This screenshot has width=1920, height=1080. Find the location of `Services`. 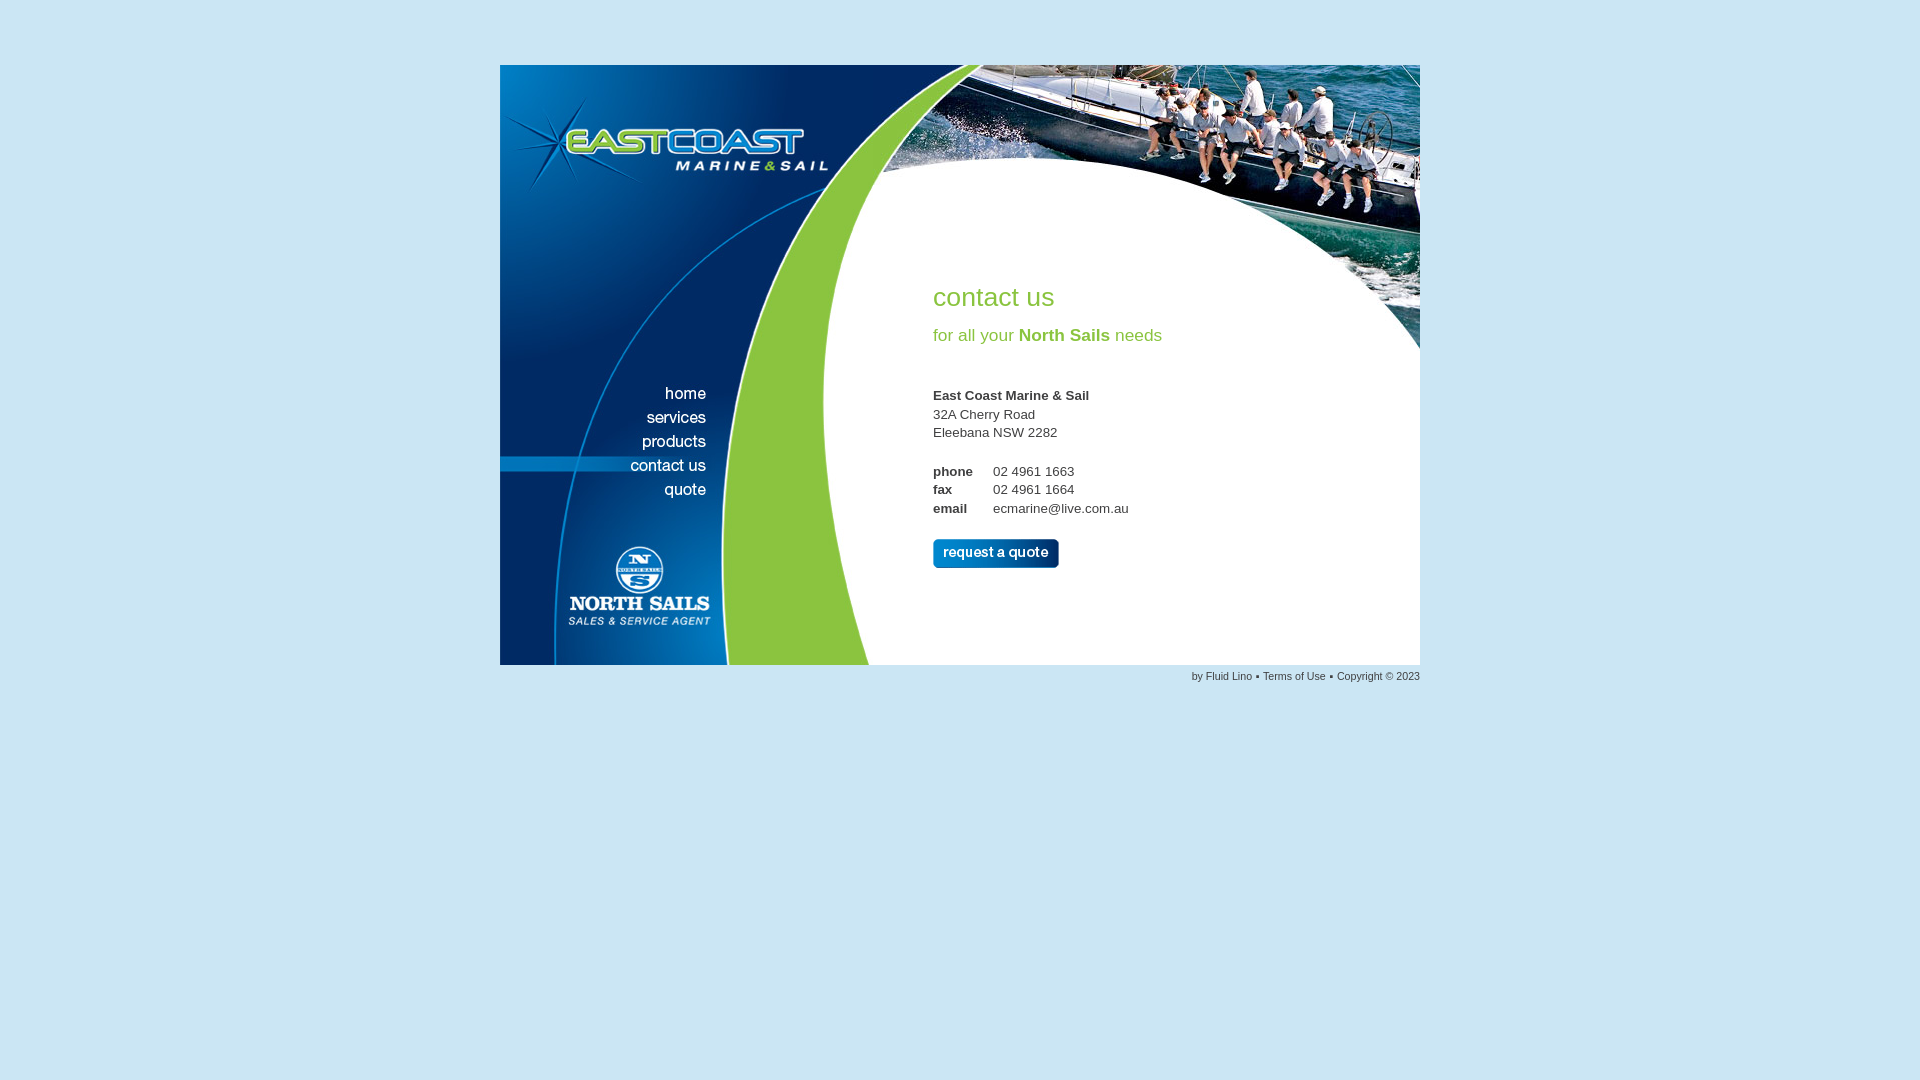

Services is located at coordinates (608, 419).